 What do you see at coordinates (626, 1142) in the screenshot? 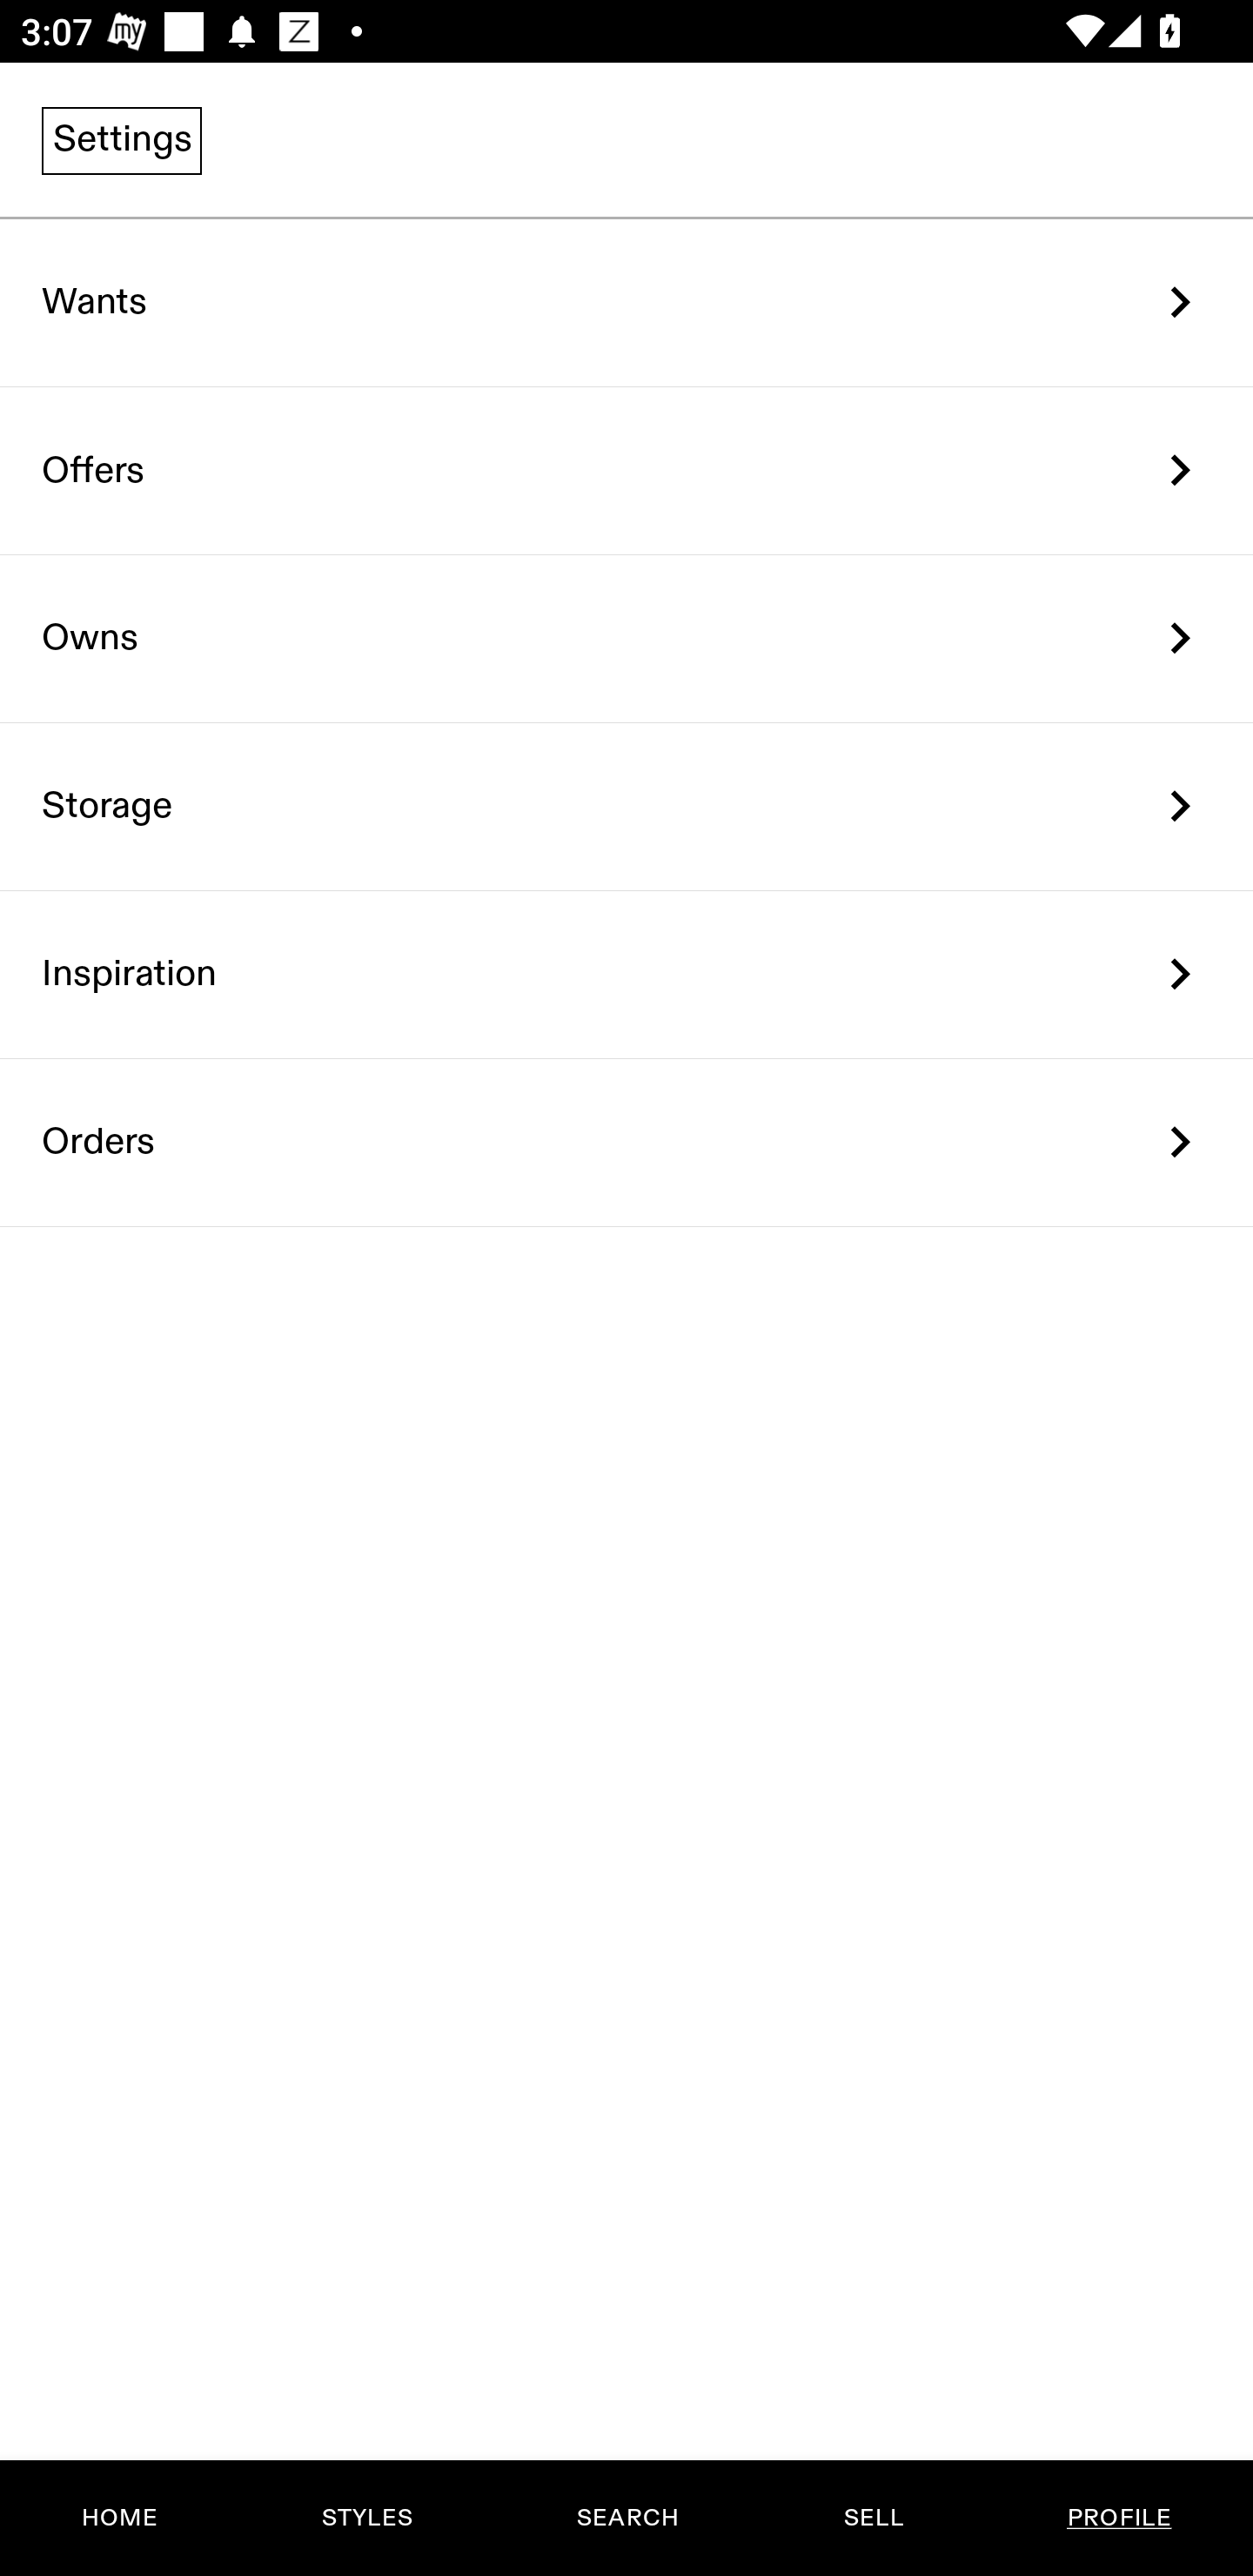
I see `Orders` at bounding box center [626, 1142].